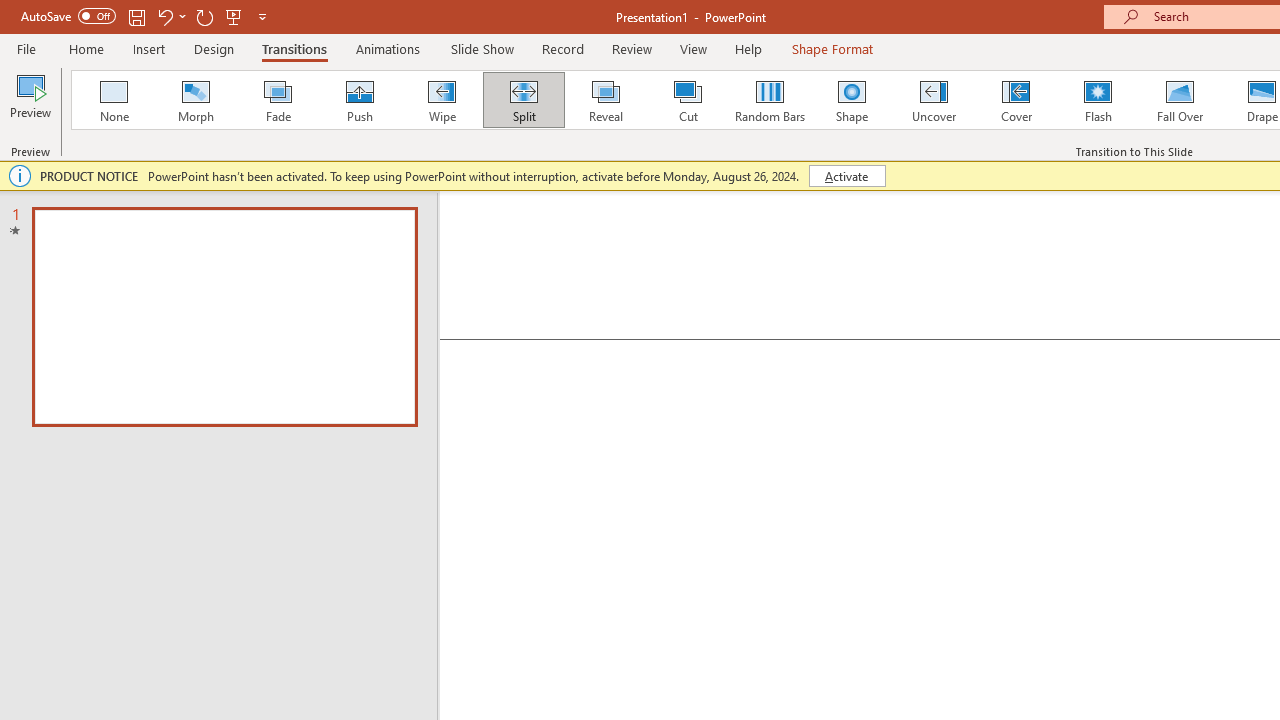 This screenshot has width=1280, height=720. Describe the element at coordinates (605, 100) in the screenshot. I see `Reveal` at that location.